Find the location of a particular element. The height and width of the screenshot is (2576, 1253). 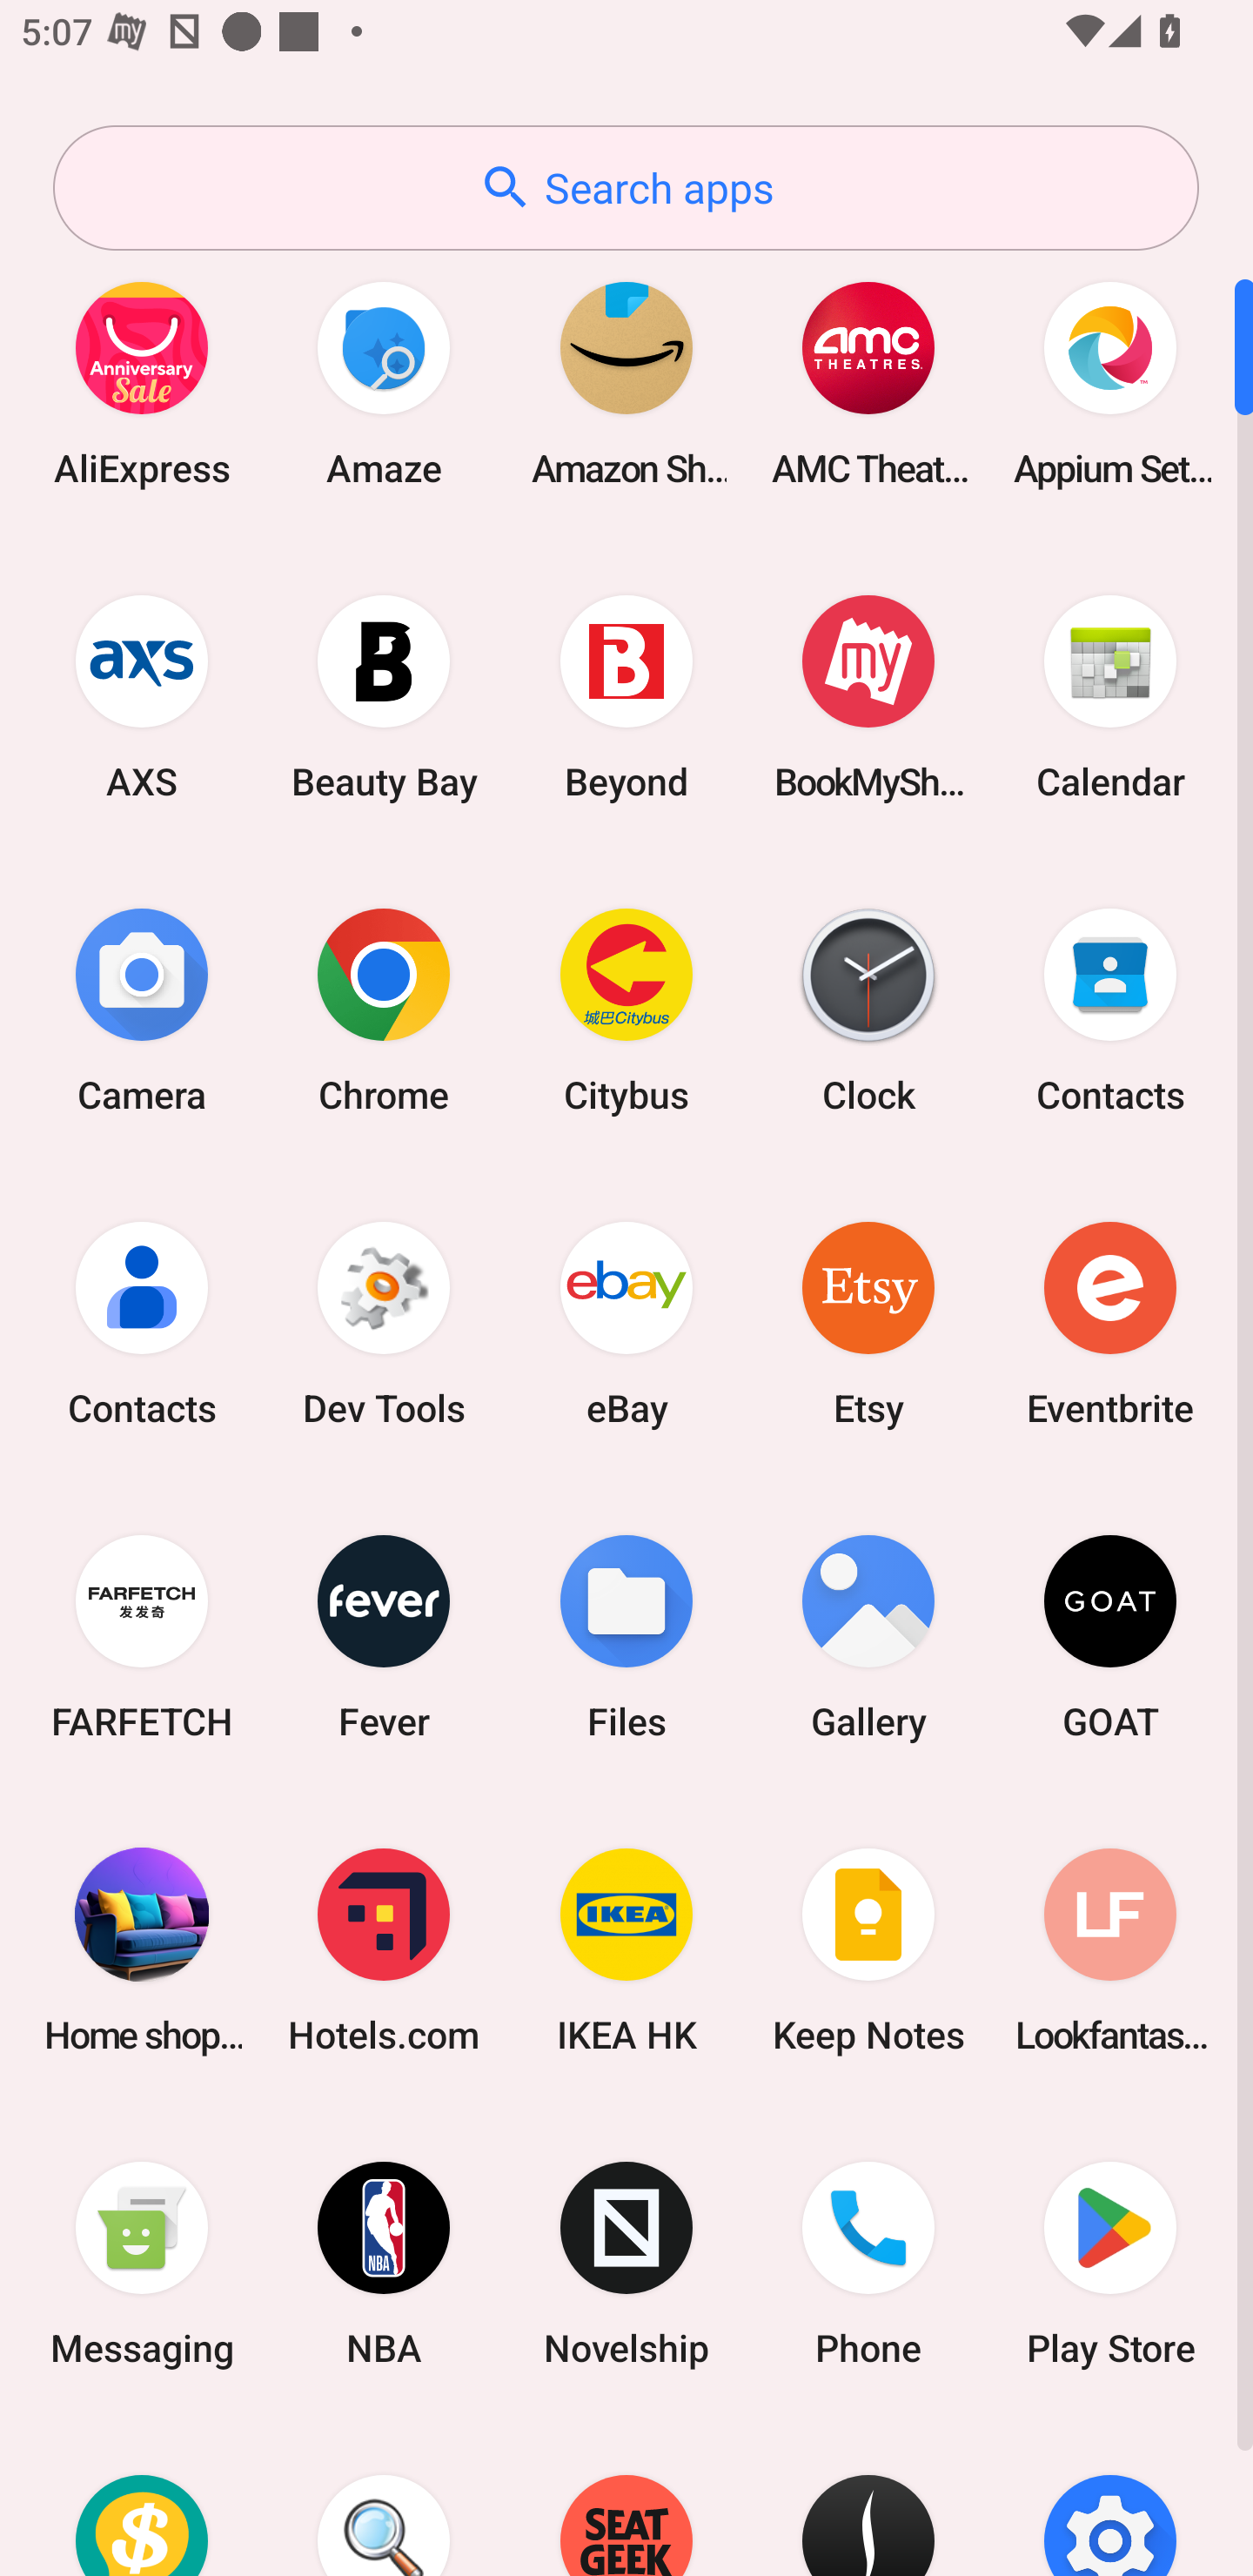

Dev Tools is located at coordinates (384, 1323).